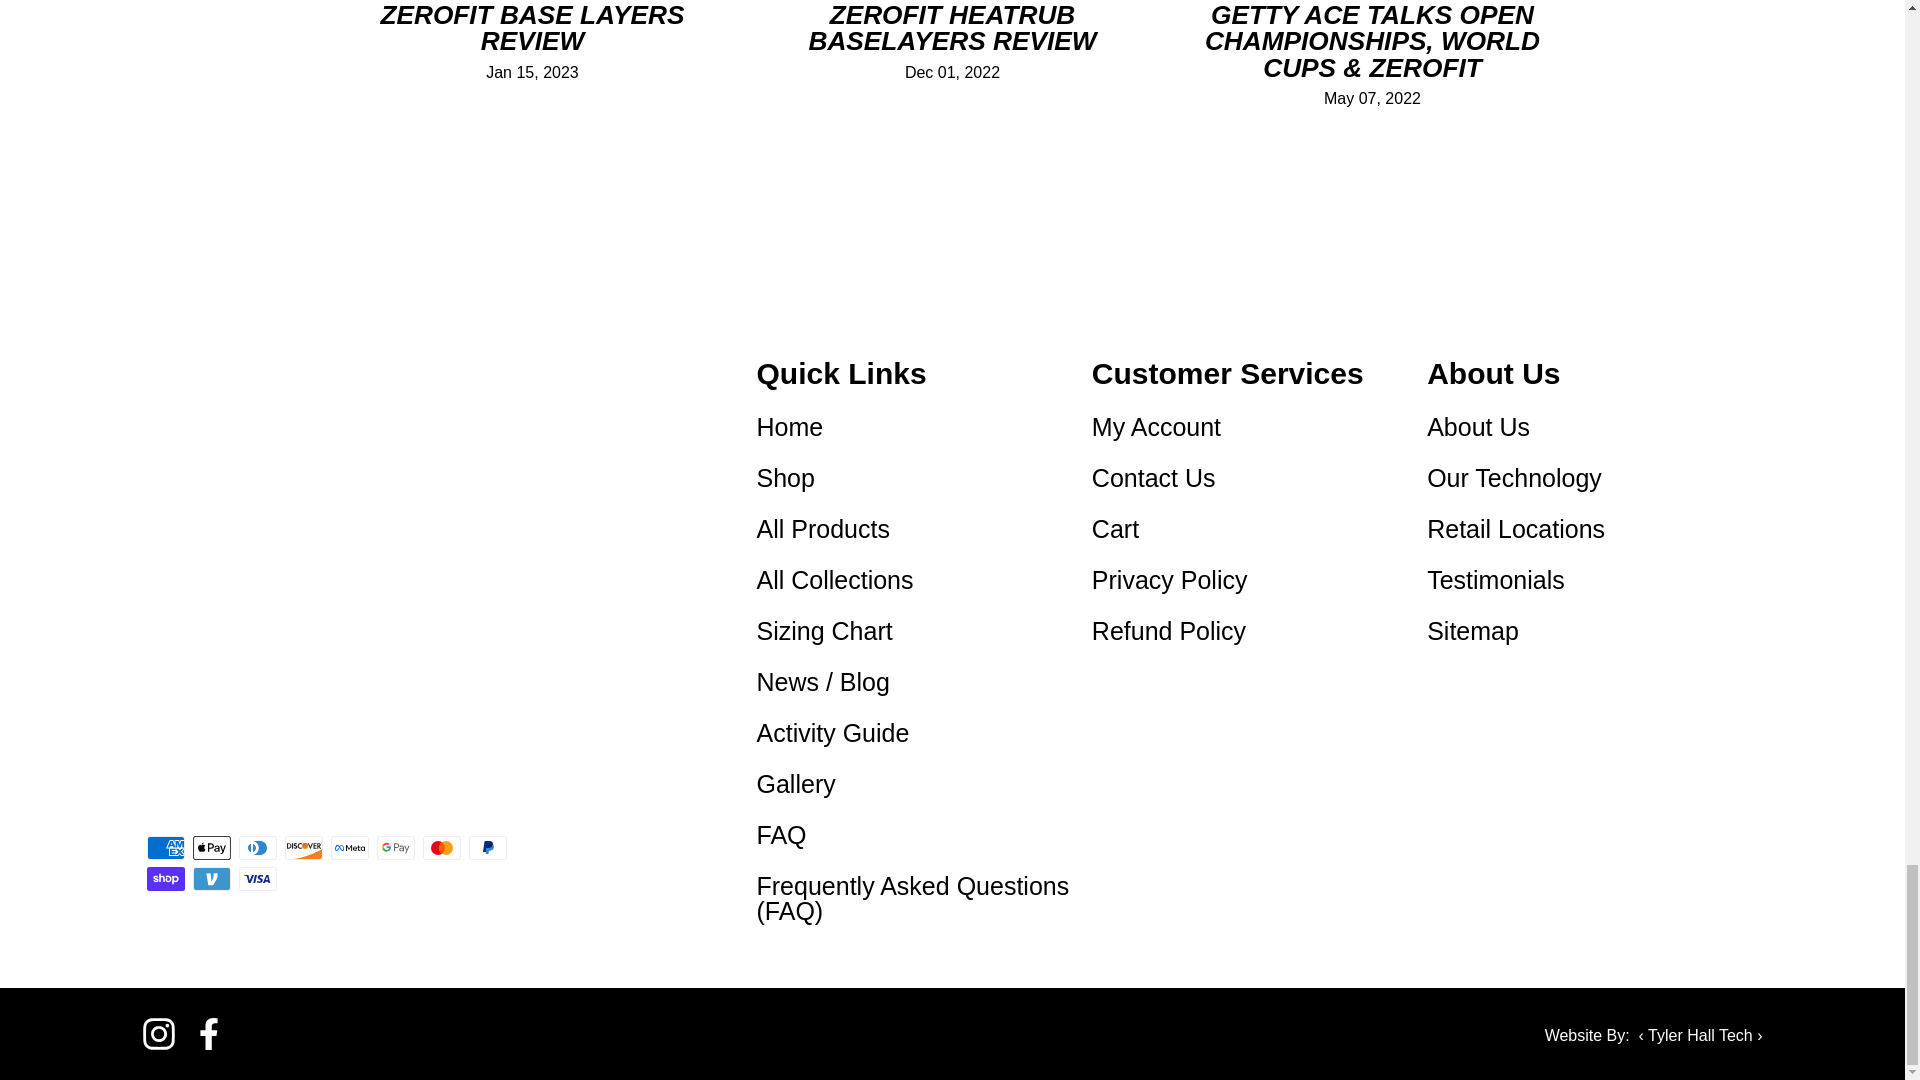 Image resolution: width=1920 pixels, height=1080 pixels. Describe the element at coordinates (211, 847) in the screenshot. I see `Apple Pay` at that location.